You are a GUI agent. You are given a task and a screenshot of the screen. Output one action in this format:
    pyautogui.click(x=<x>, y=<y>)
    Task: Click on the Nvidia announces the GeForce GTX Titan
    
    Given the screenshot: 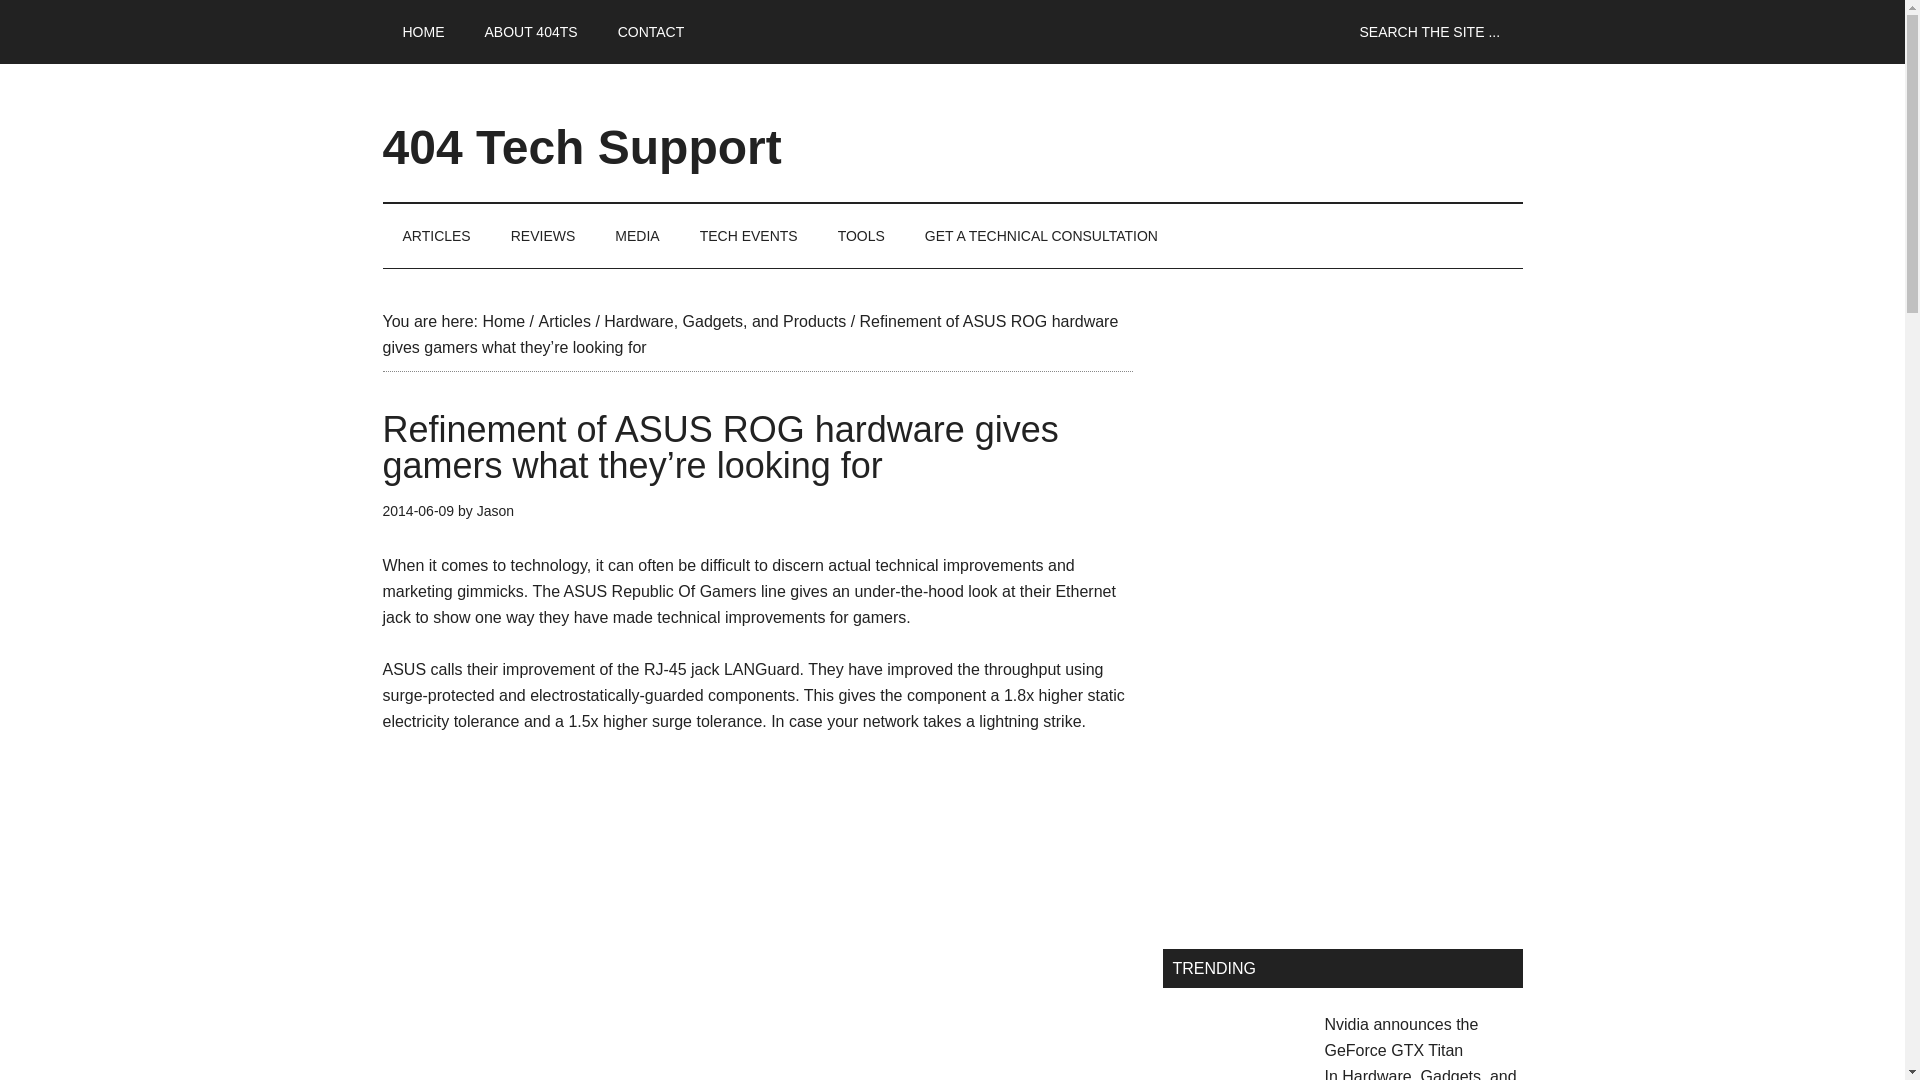 What is the action you would take?
    pyautogui.click(x=1401, y=1038)
    